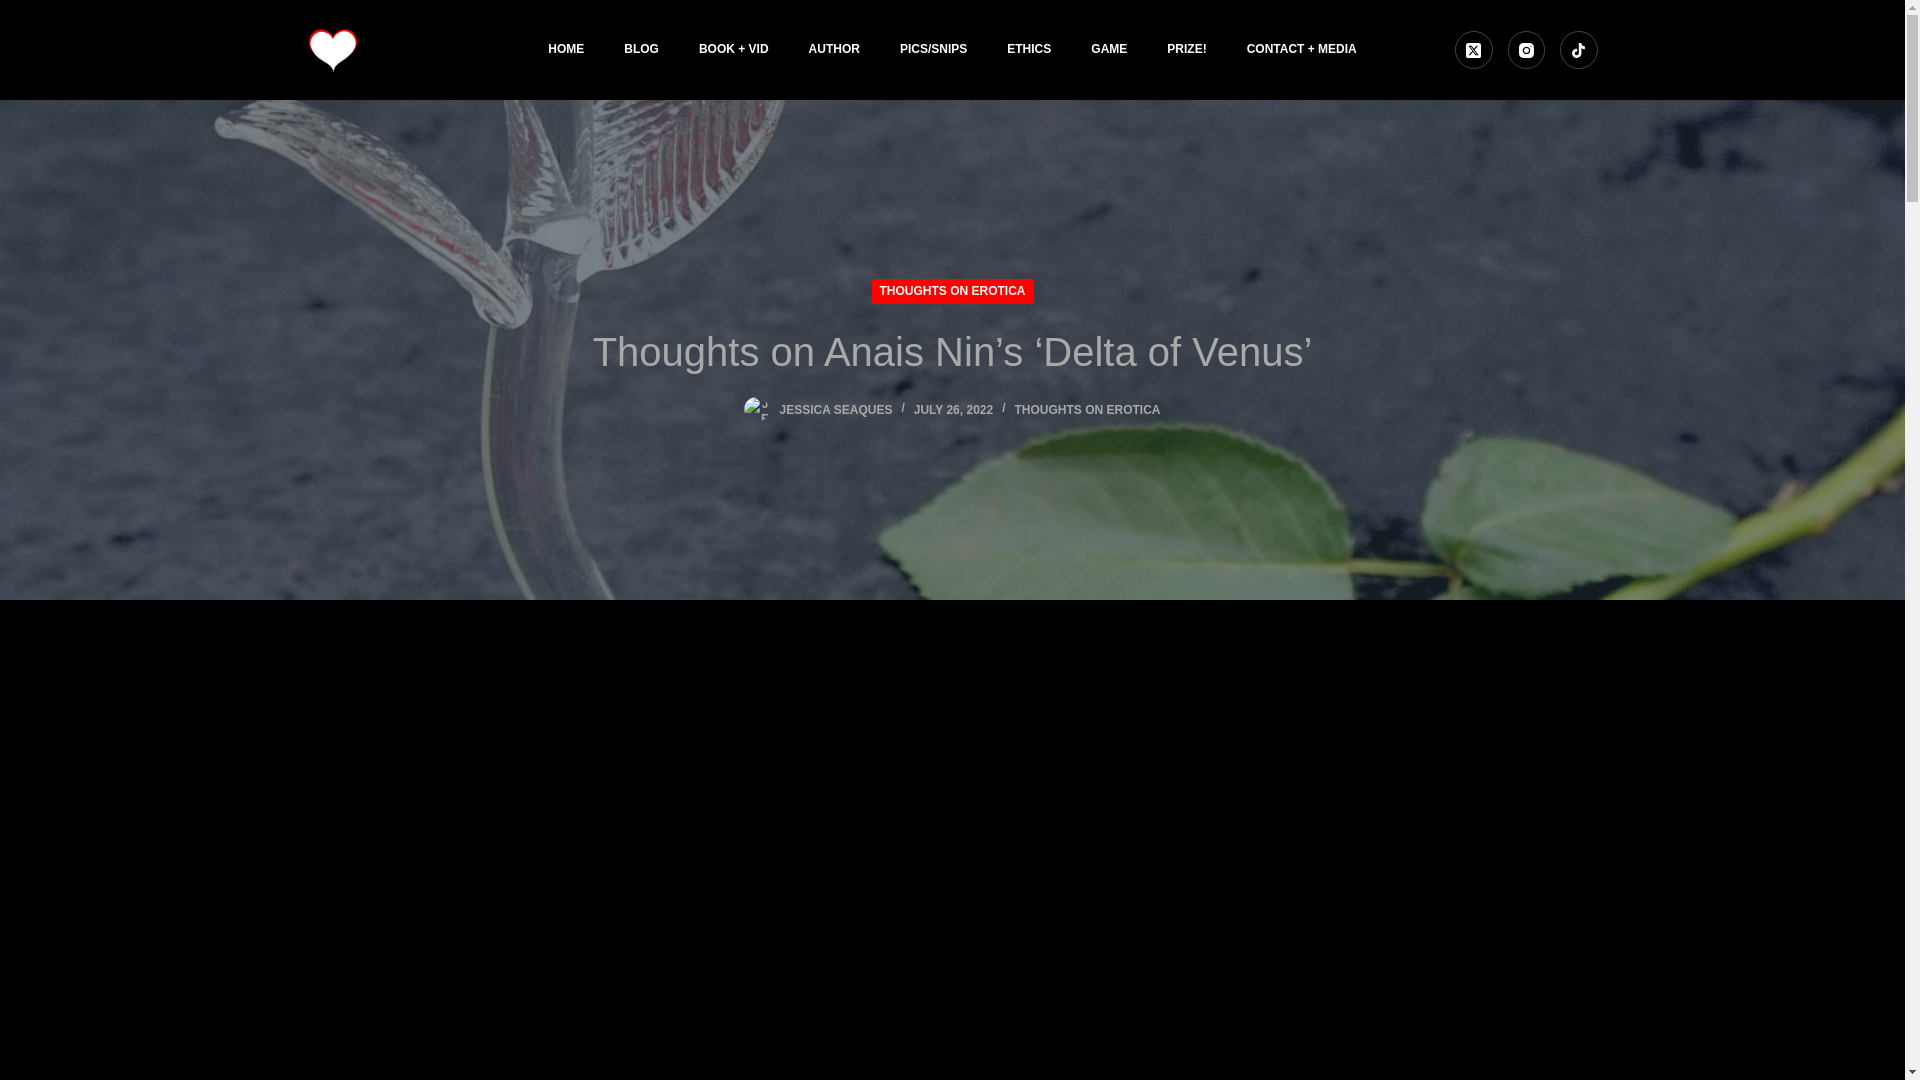  What do you see at coordinates (952, 290) in the screenshot?
I see `THOUGHTS ON EROTICA` at bounding box center [952, 290].